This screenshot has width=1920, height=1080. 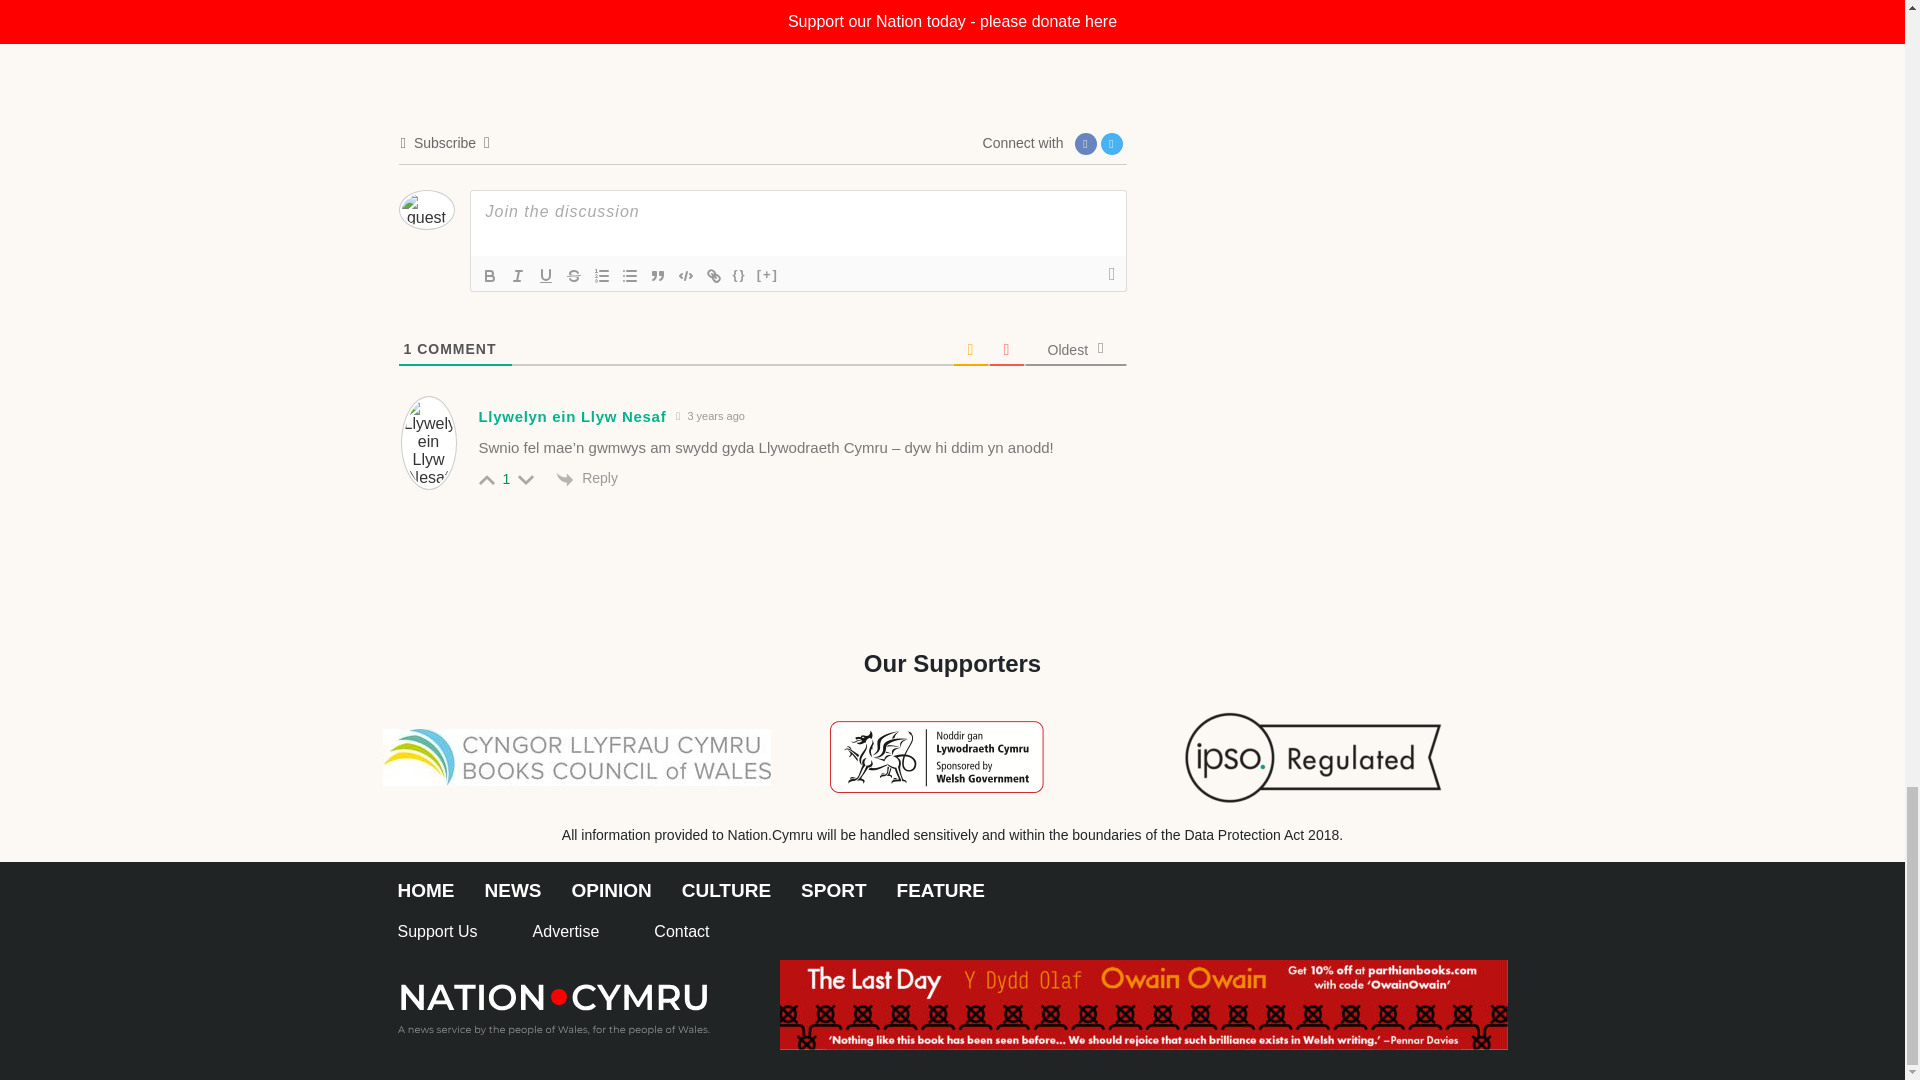 What do you see at coordinates (714, 276) in the screenshot?
I see `Link` at bounding box center [714, 276].